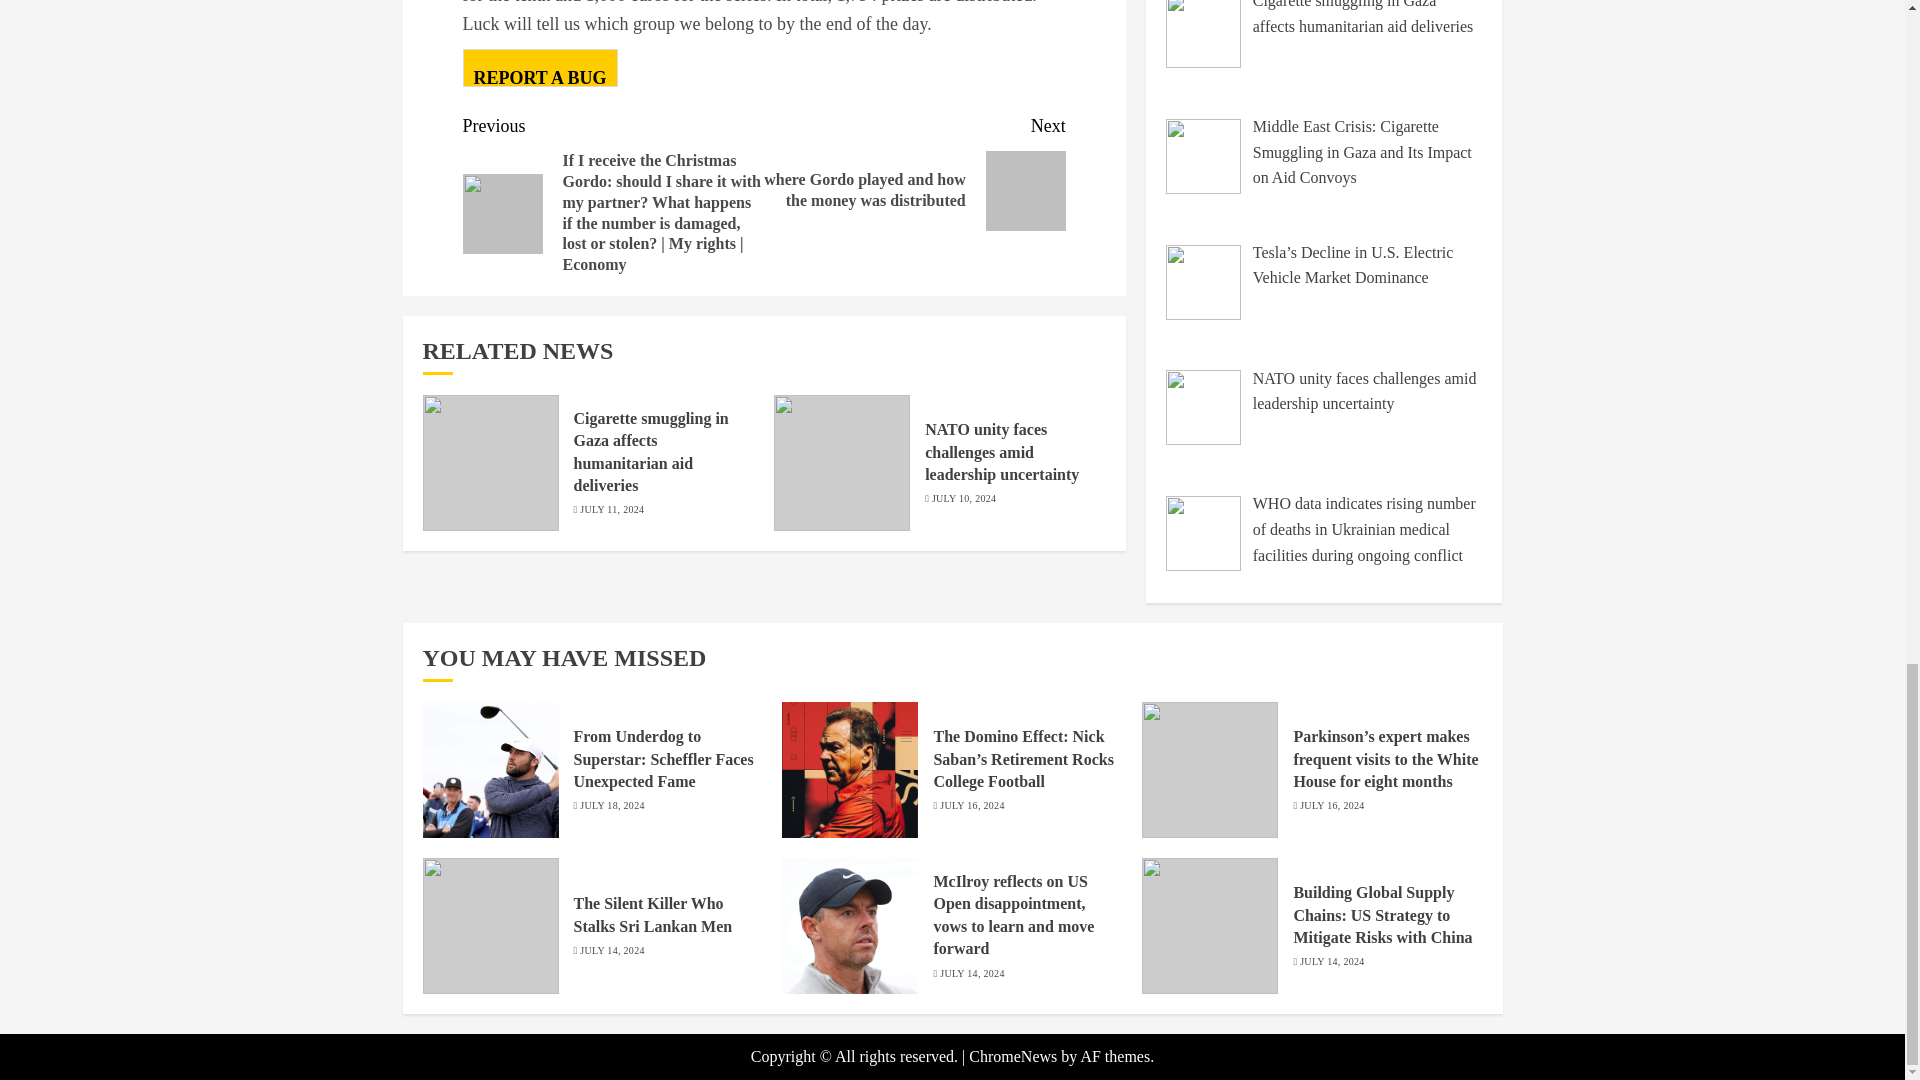 The width and height of the screenshot is (1920, 1080). Describe the element at coordinates (1002, 452) in the screenshot. I see `NATO unity faces challenges amid leadership uncertainty` at that location.